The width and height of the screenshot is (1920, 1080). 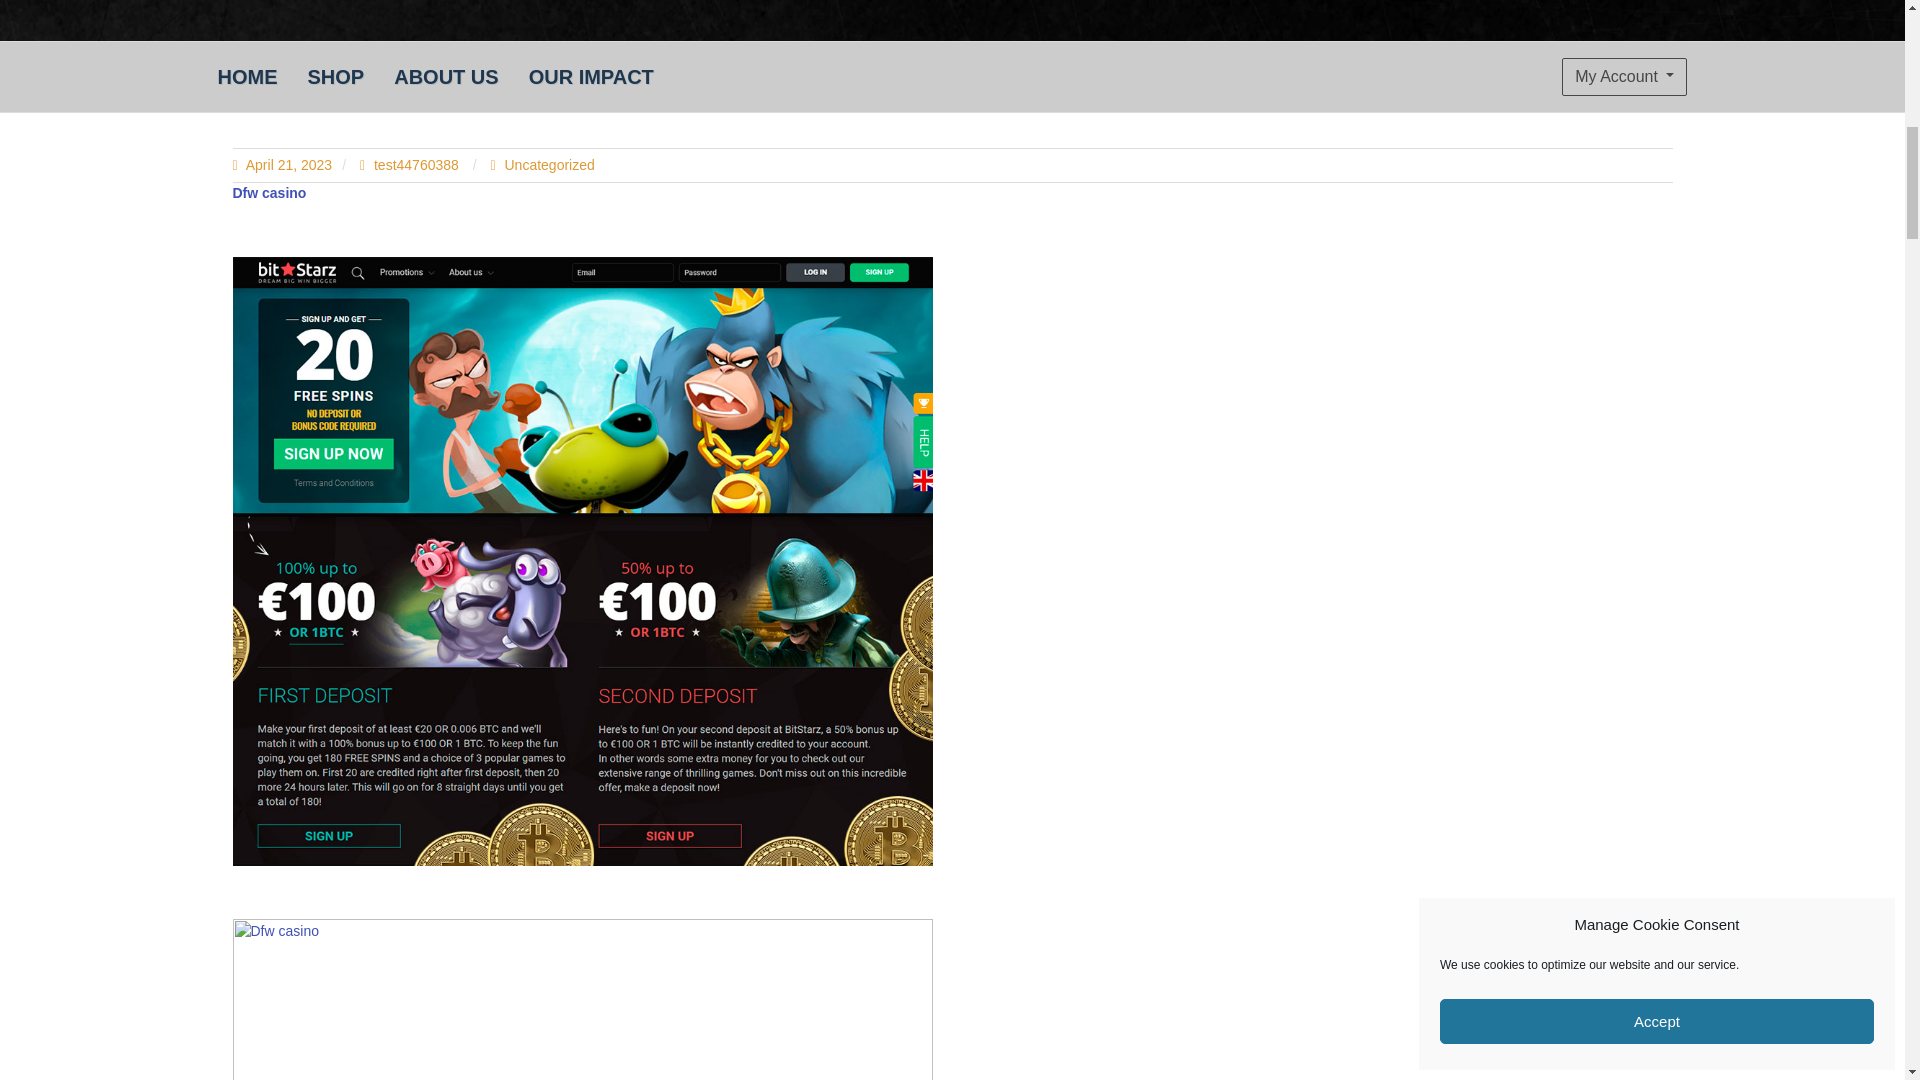 I want to click on ABOUT US, so click(x=445, y=76).